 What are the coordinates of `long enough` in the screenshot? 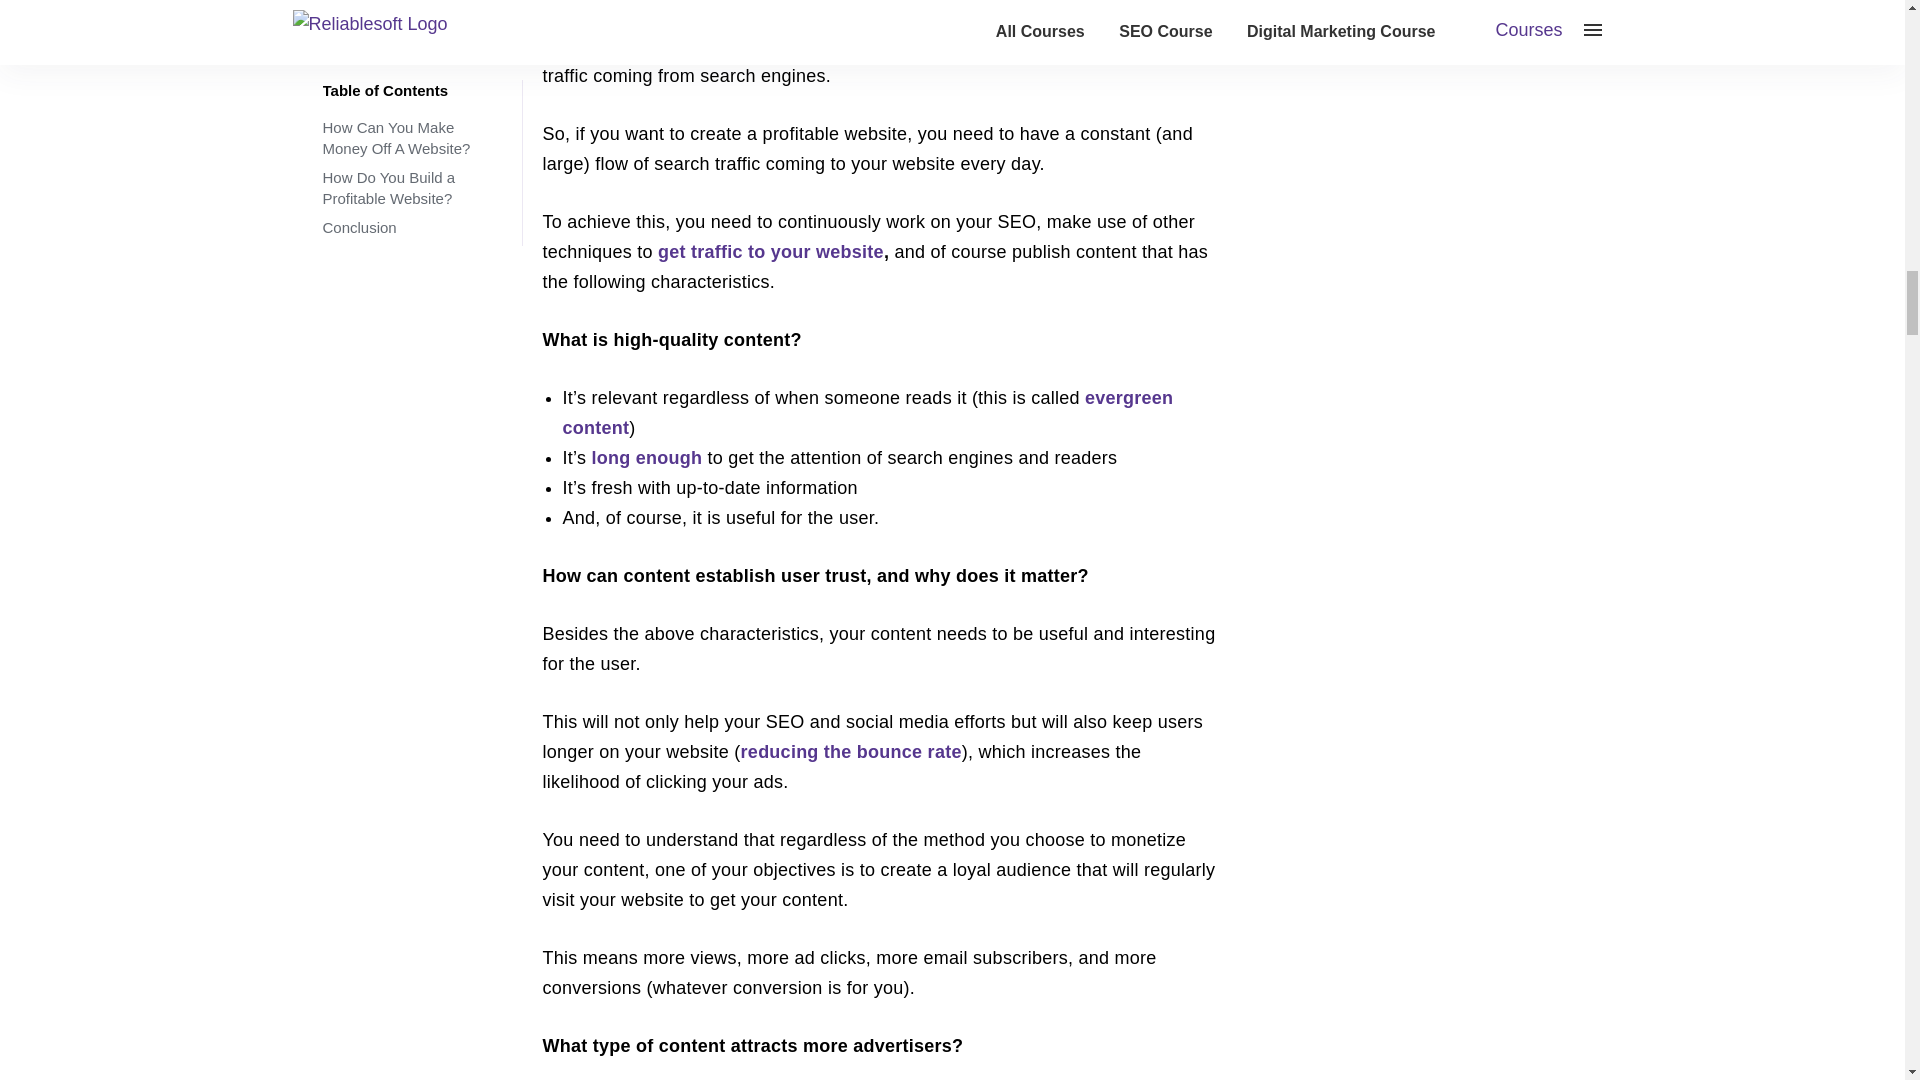 It's located at (646, 458).